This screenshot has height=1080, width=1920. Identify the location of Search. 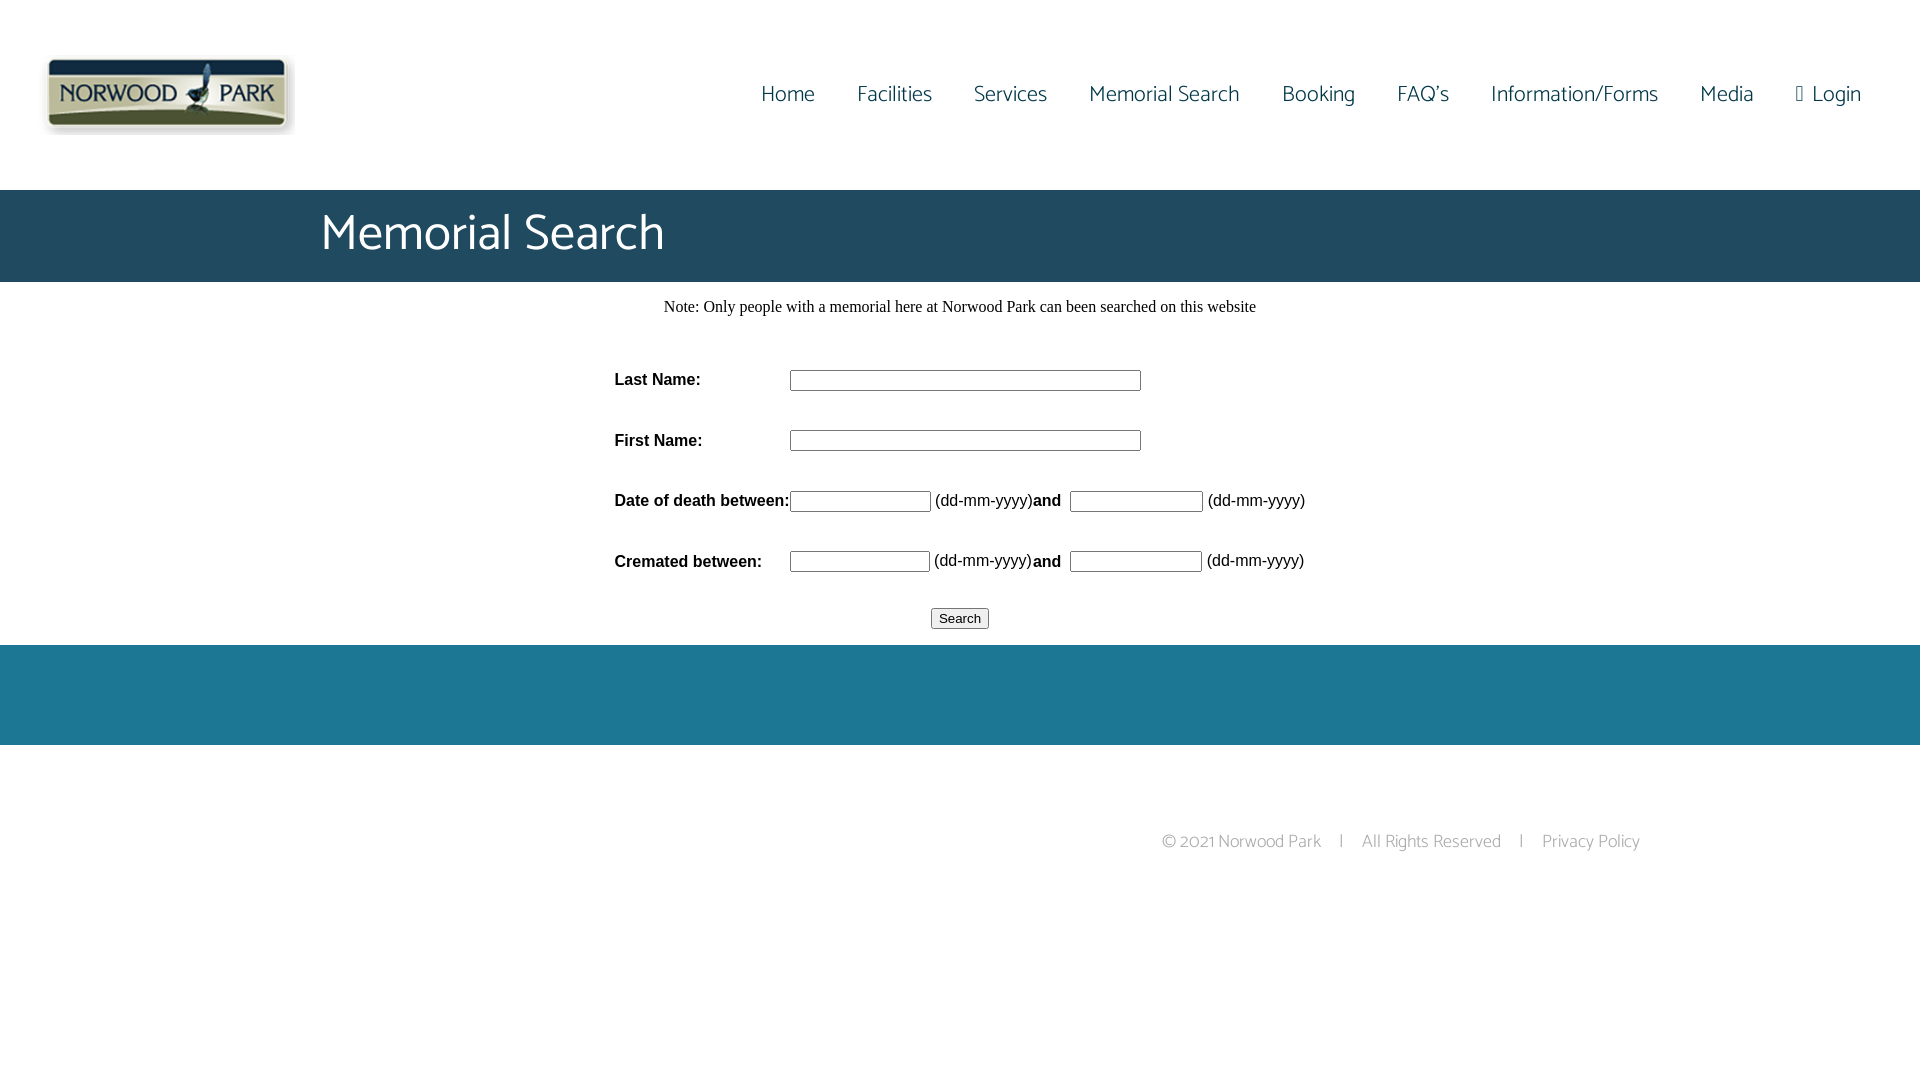
(960, 618).